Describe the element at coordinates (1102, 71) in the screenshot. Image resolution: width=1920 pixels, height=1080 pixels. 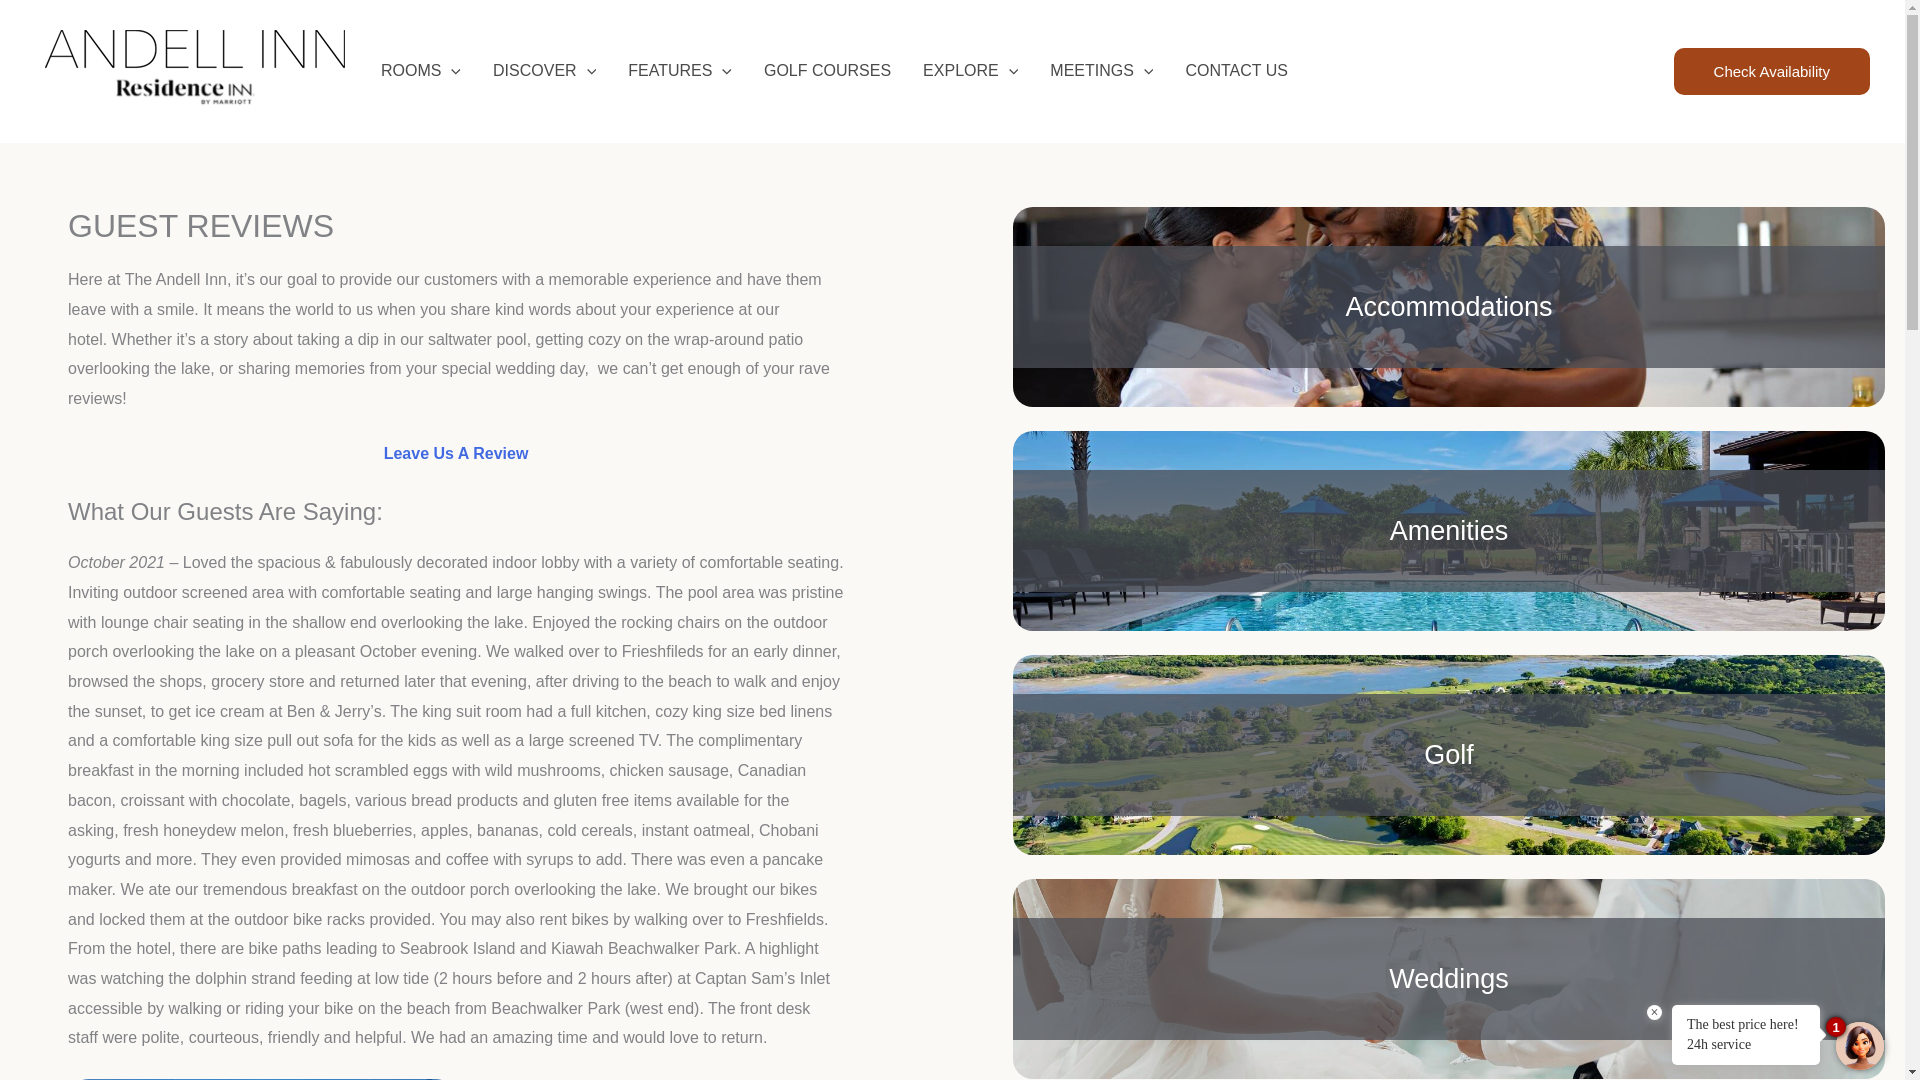
I see `MEETINGS` at that location.